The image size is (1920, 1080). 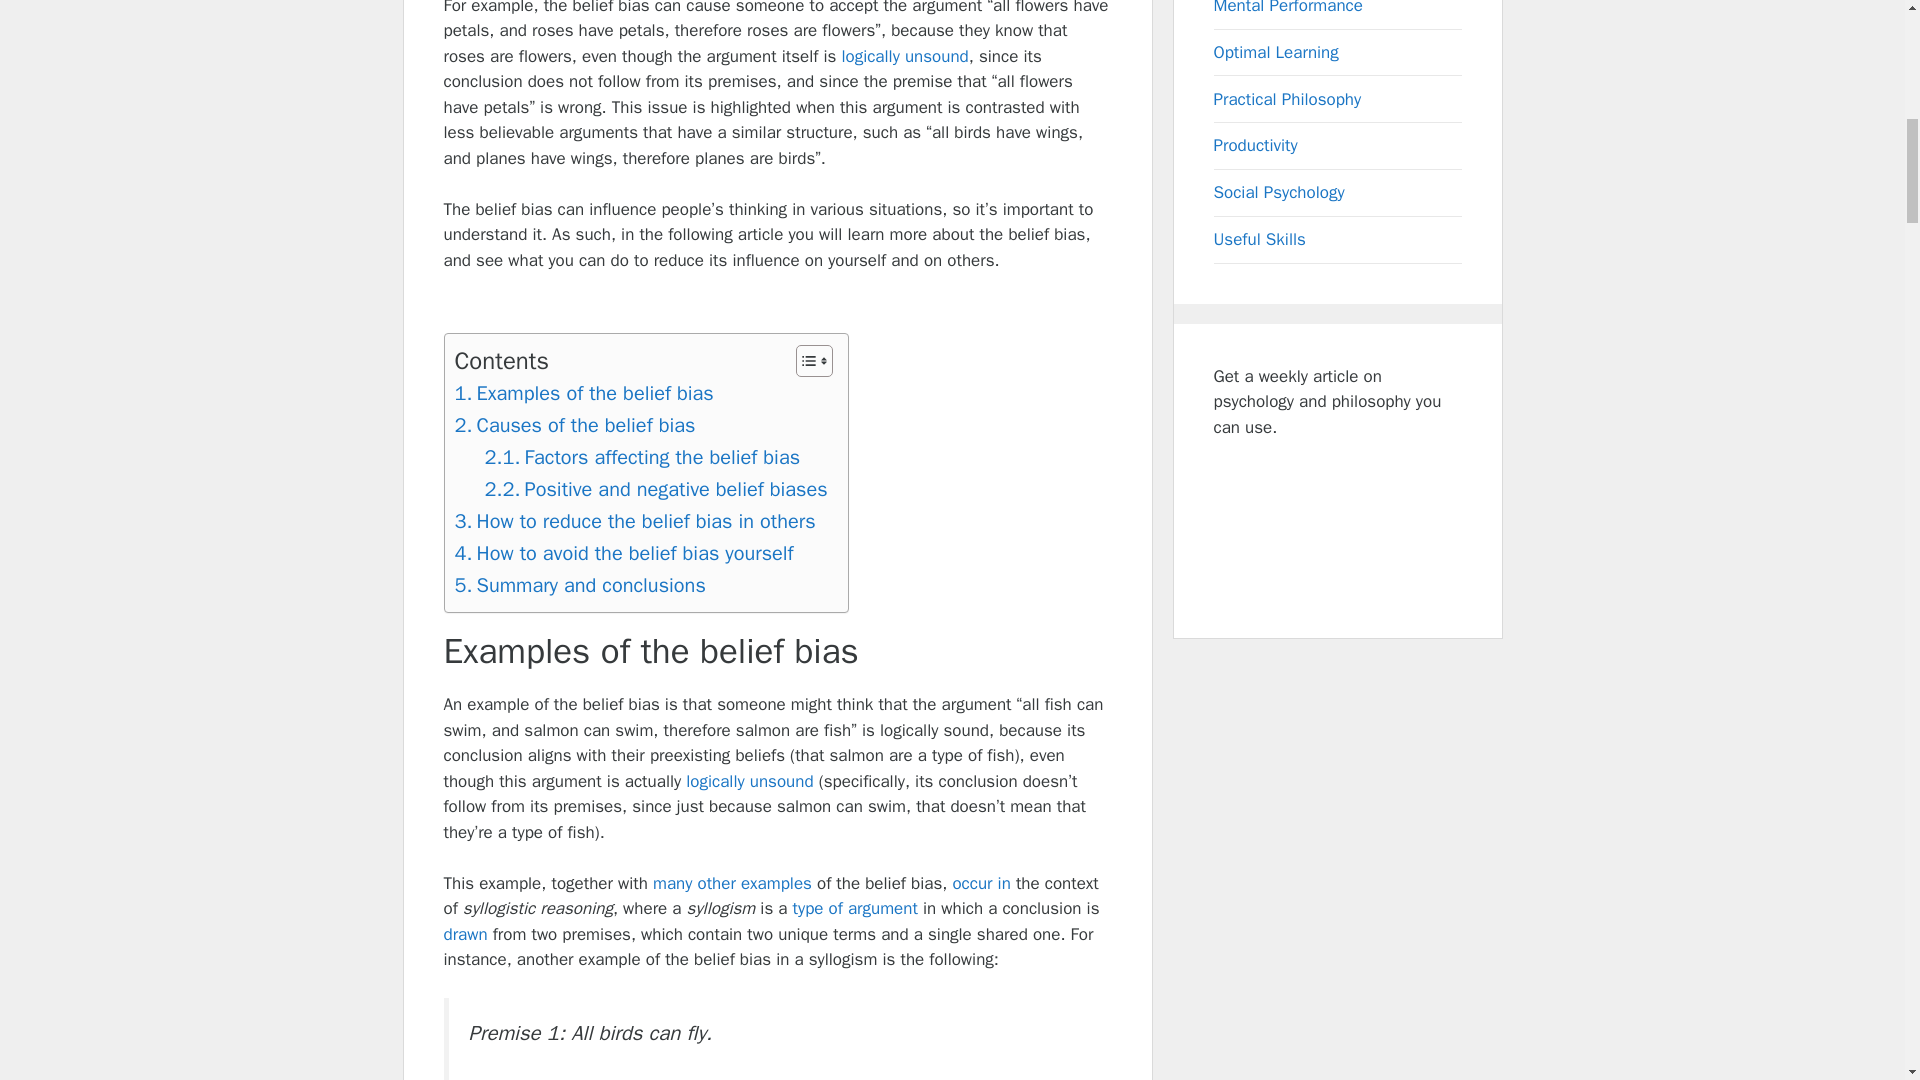 I want to click on many other examples, so click(x=732, y=883).